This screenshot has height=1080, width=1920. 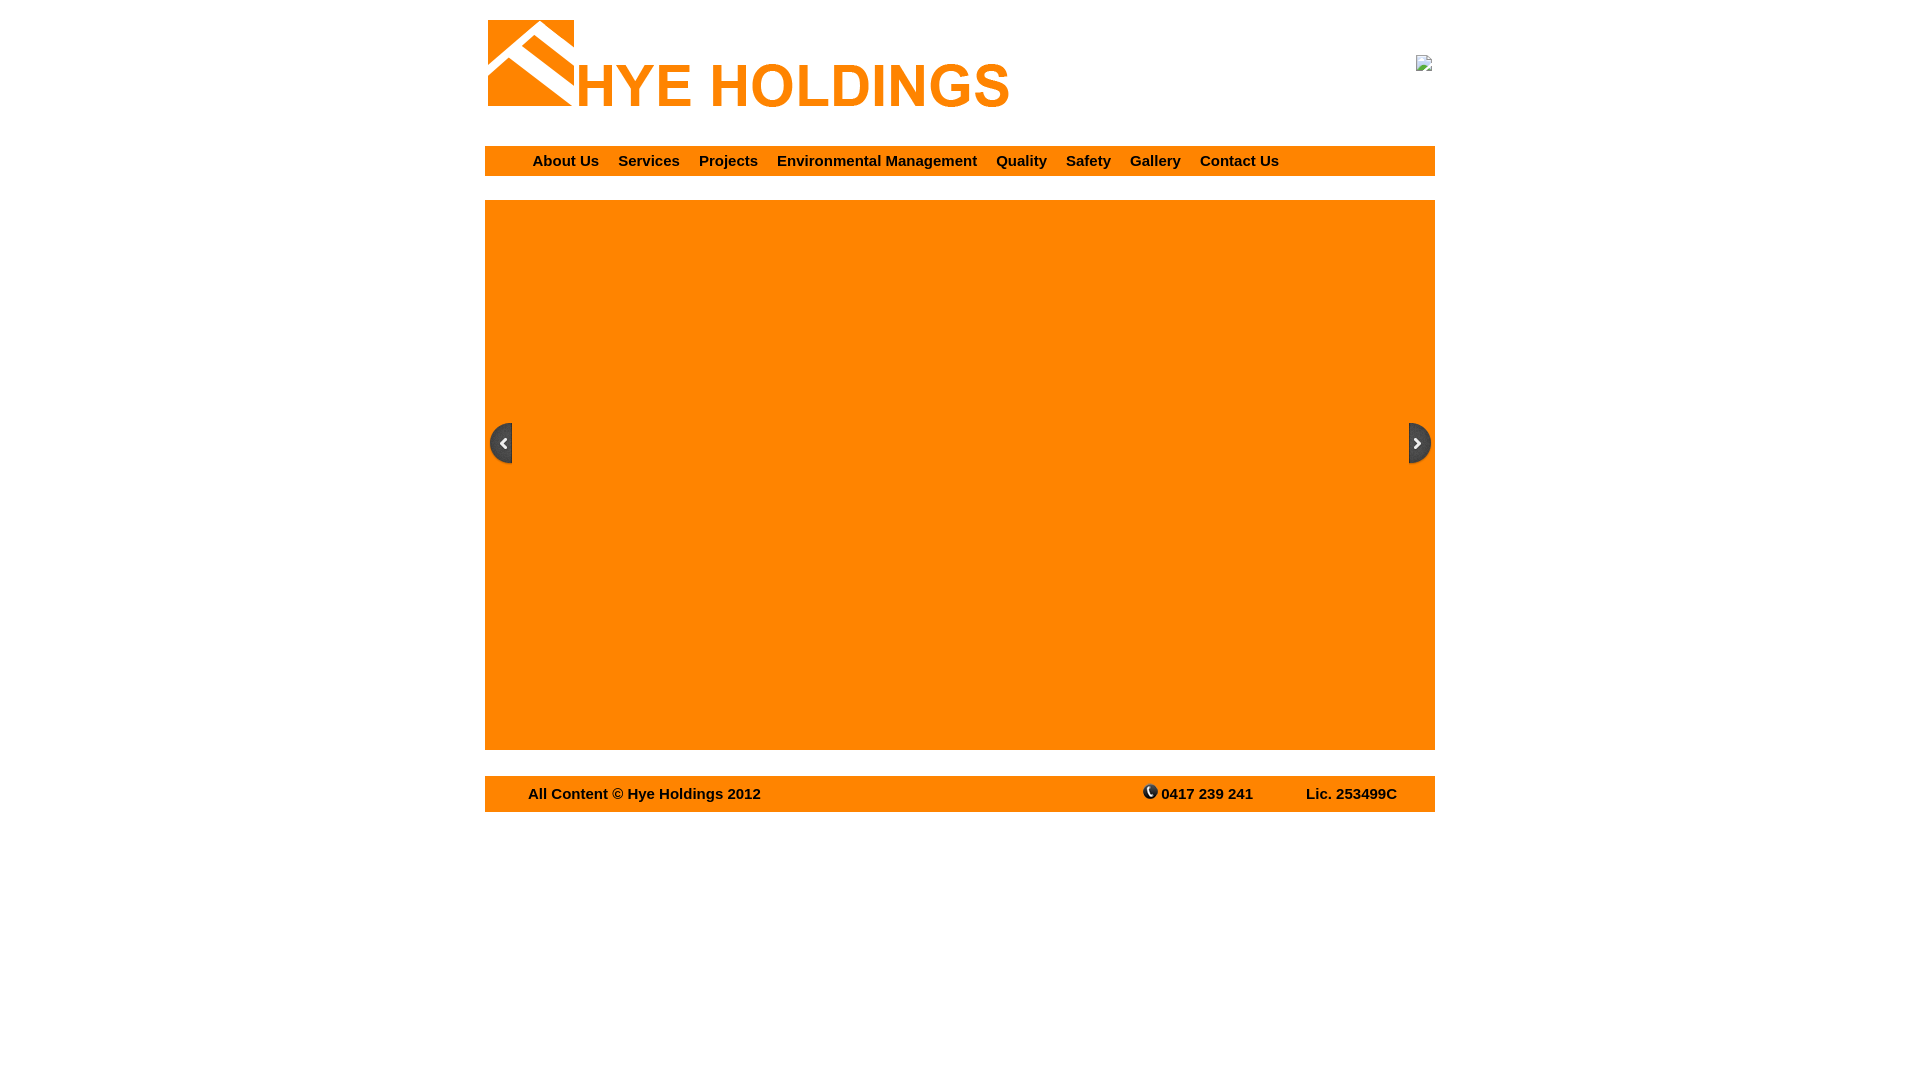 I want to click on Quality, so click(x=1022, y=160).